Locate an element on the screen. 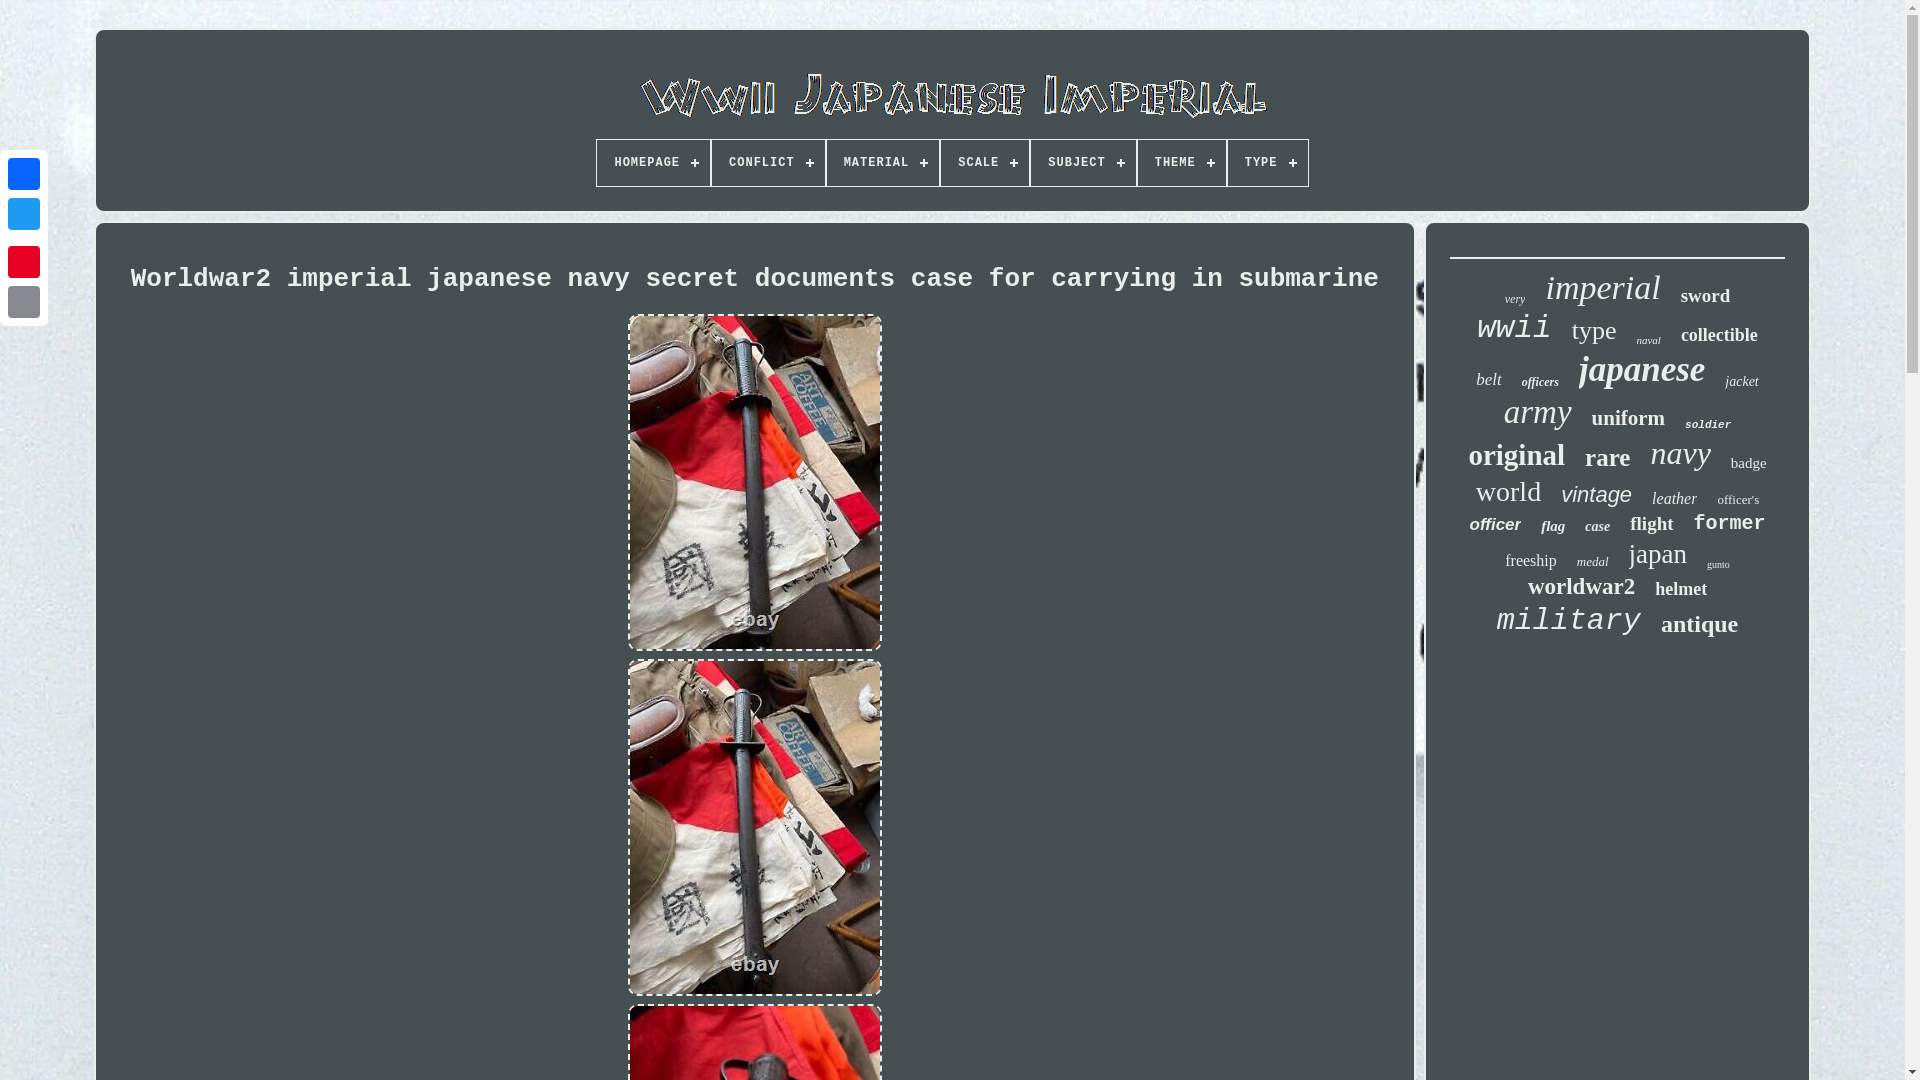 The width and height of the screenshot is (1920, 1080). CONFLICT is located at coordinates (768, 162).